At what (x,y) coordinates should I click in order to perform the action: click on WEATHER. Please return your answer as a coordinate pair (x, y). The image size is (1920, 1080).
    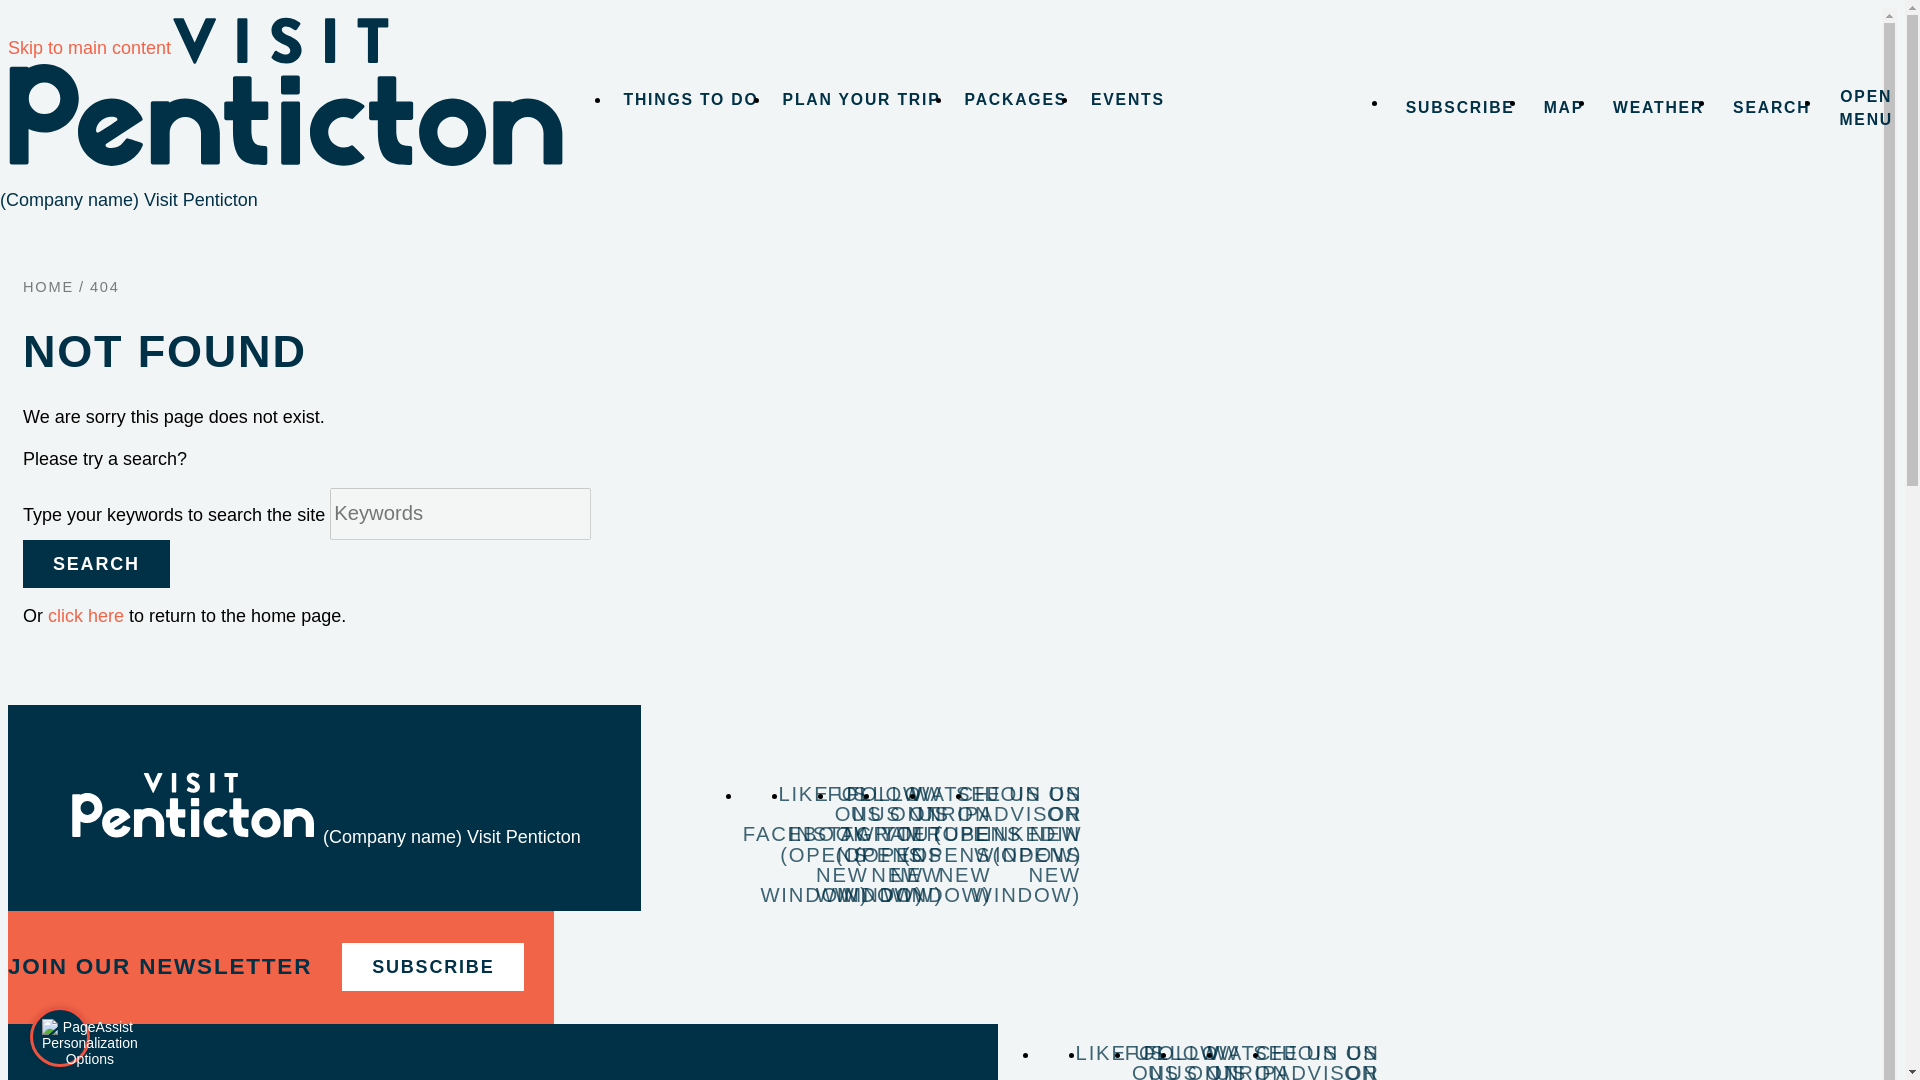
    Looking at the image, I should click on (1656, 108).